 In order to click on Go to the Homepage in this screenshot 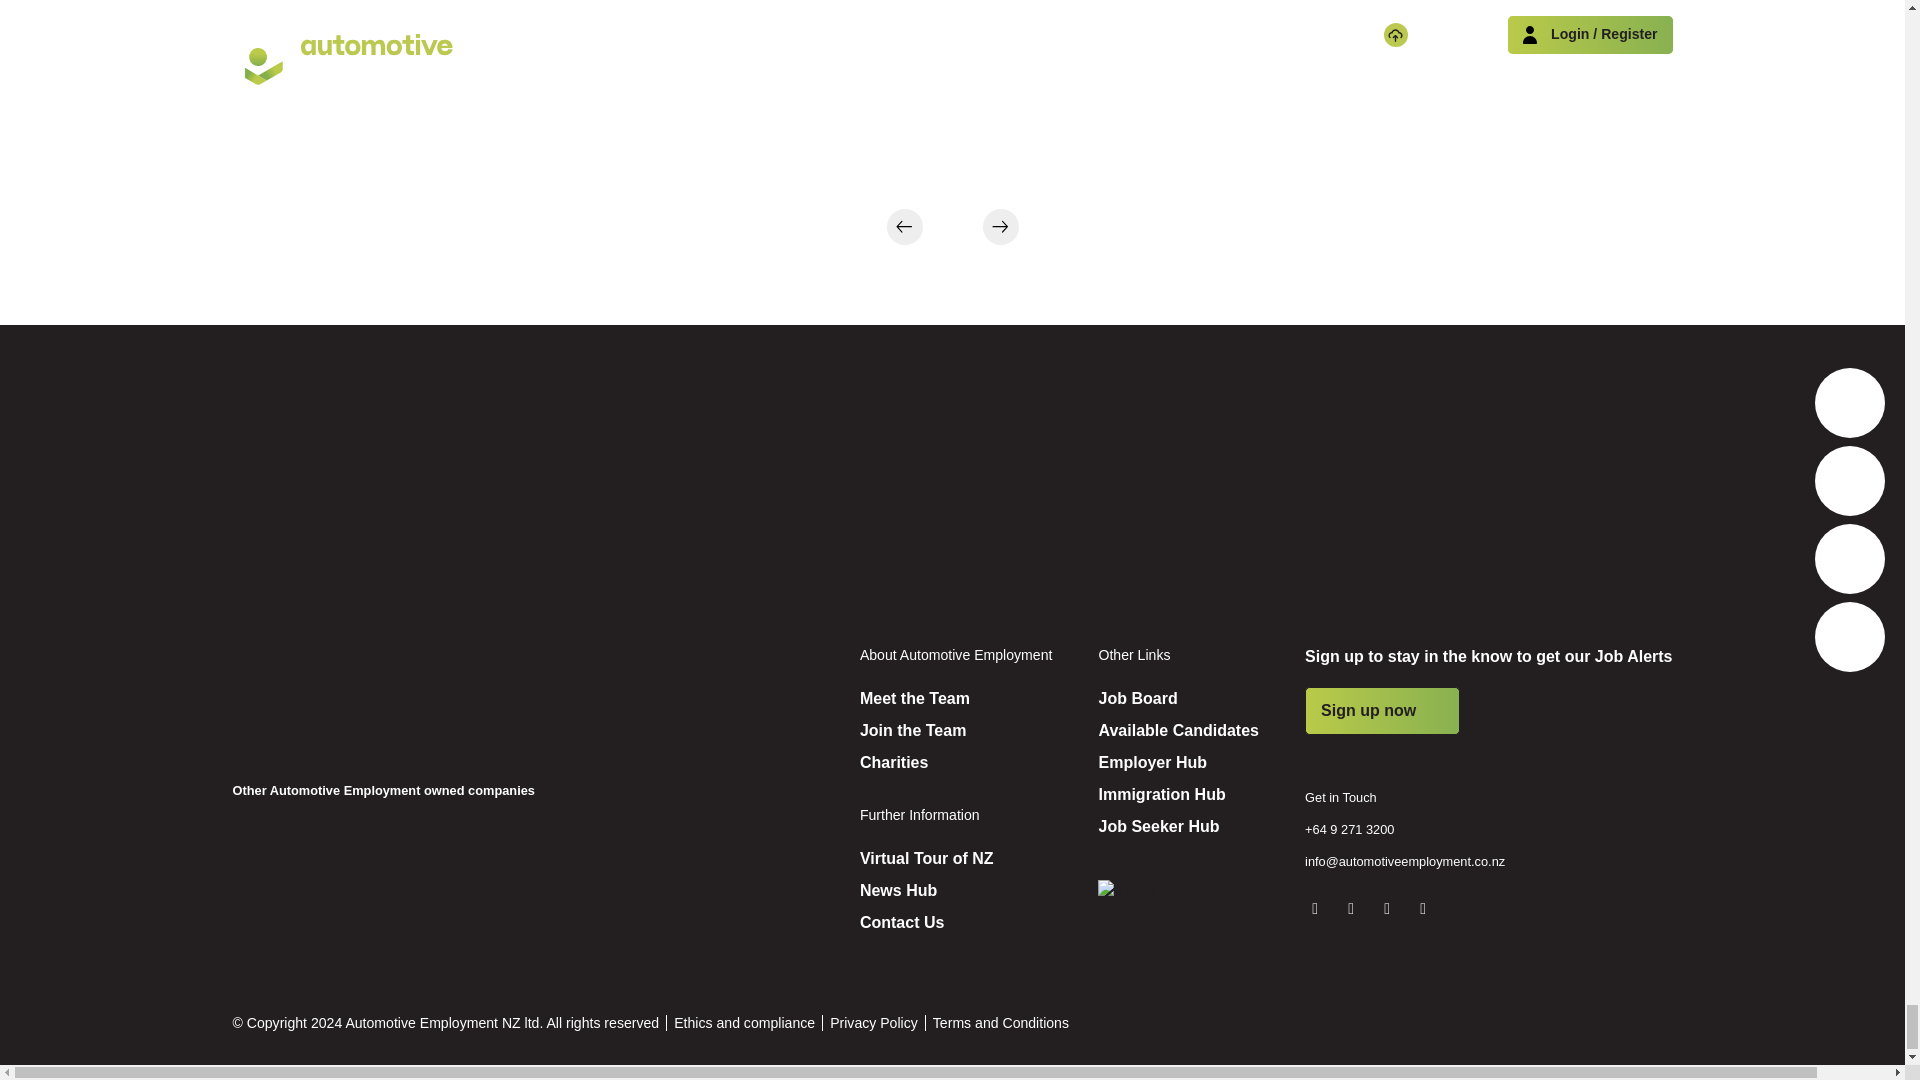, I will do `click(356, 698)`.